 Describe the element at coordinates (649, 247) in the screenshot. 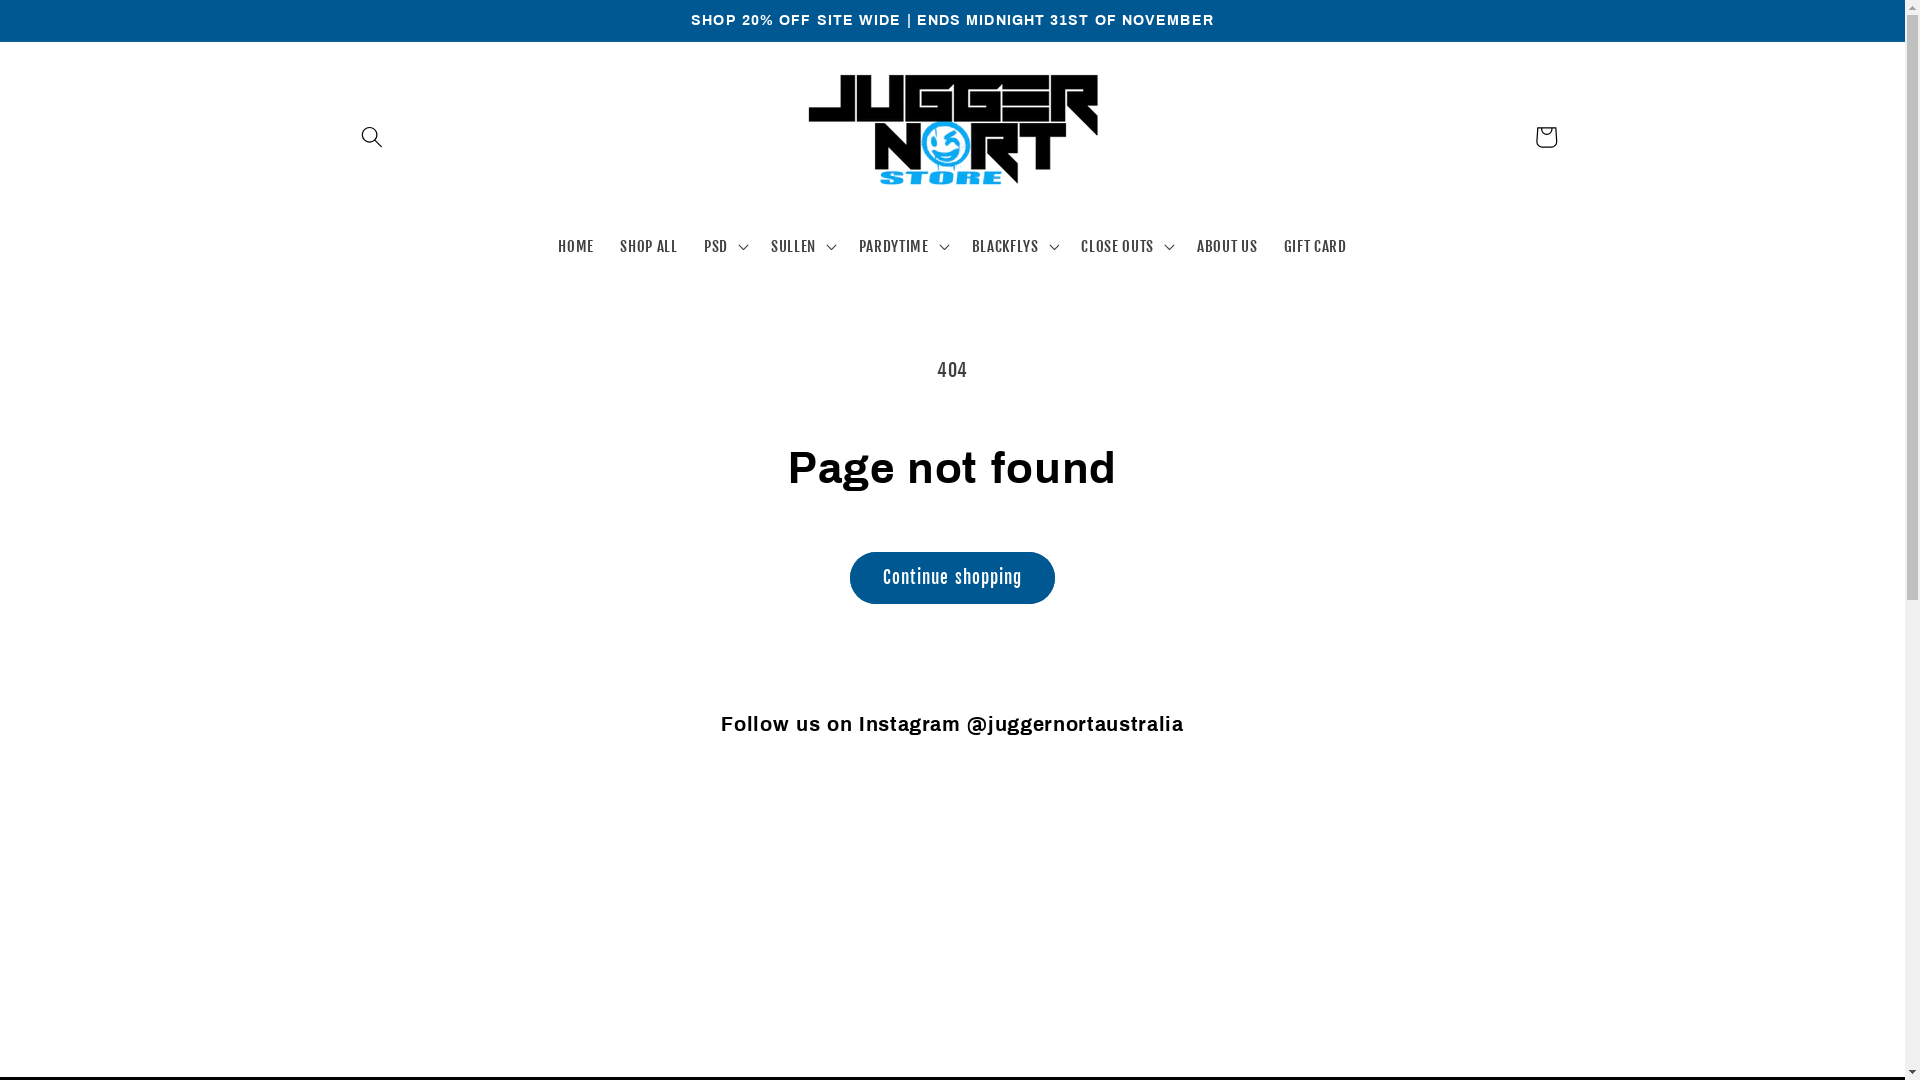

I see `SHOP ALL` at that location.